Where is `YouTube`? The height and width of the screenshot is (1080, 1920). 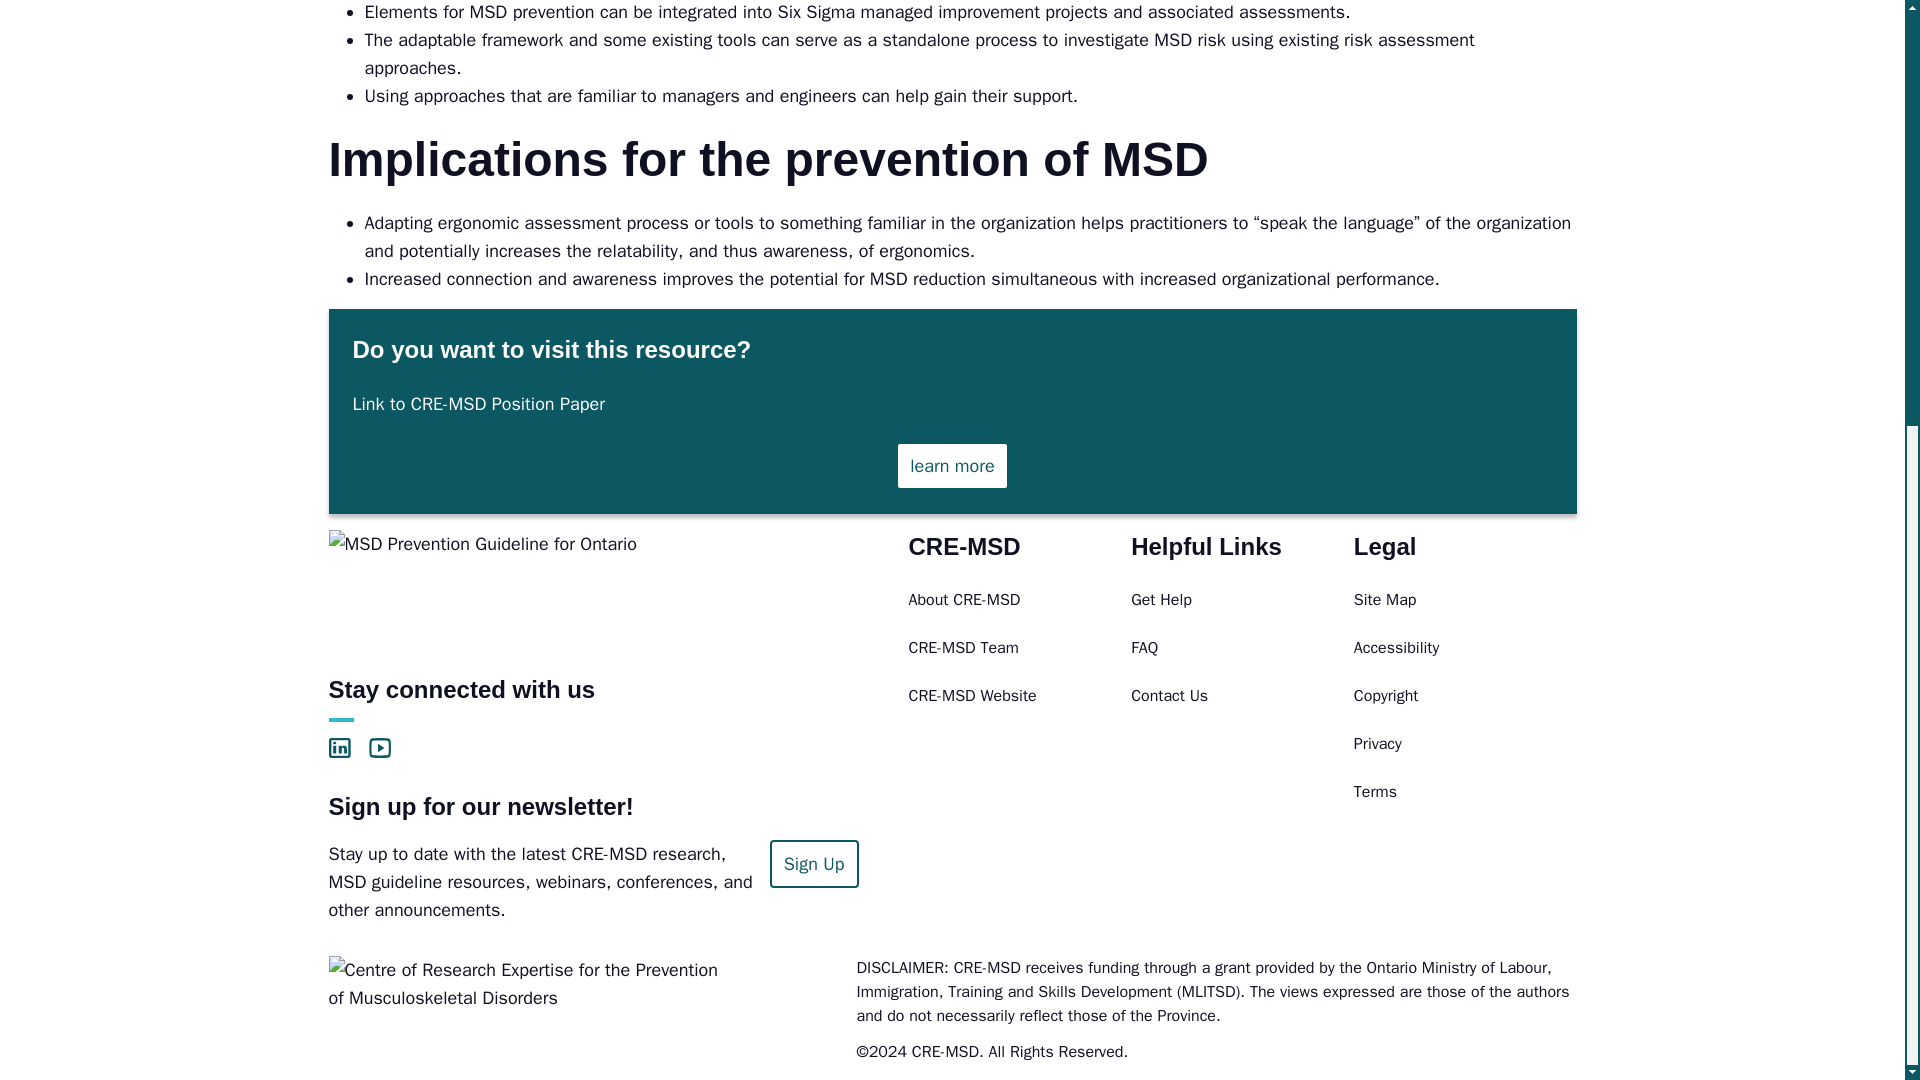 YouTube is located at coordinates (378, 748).